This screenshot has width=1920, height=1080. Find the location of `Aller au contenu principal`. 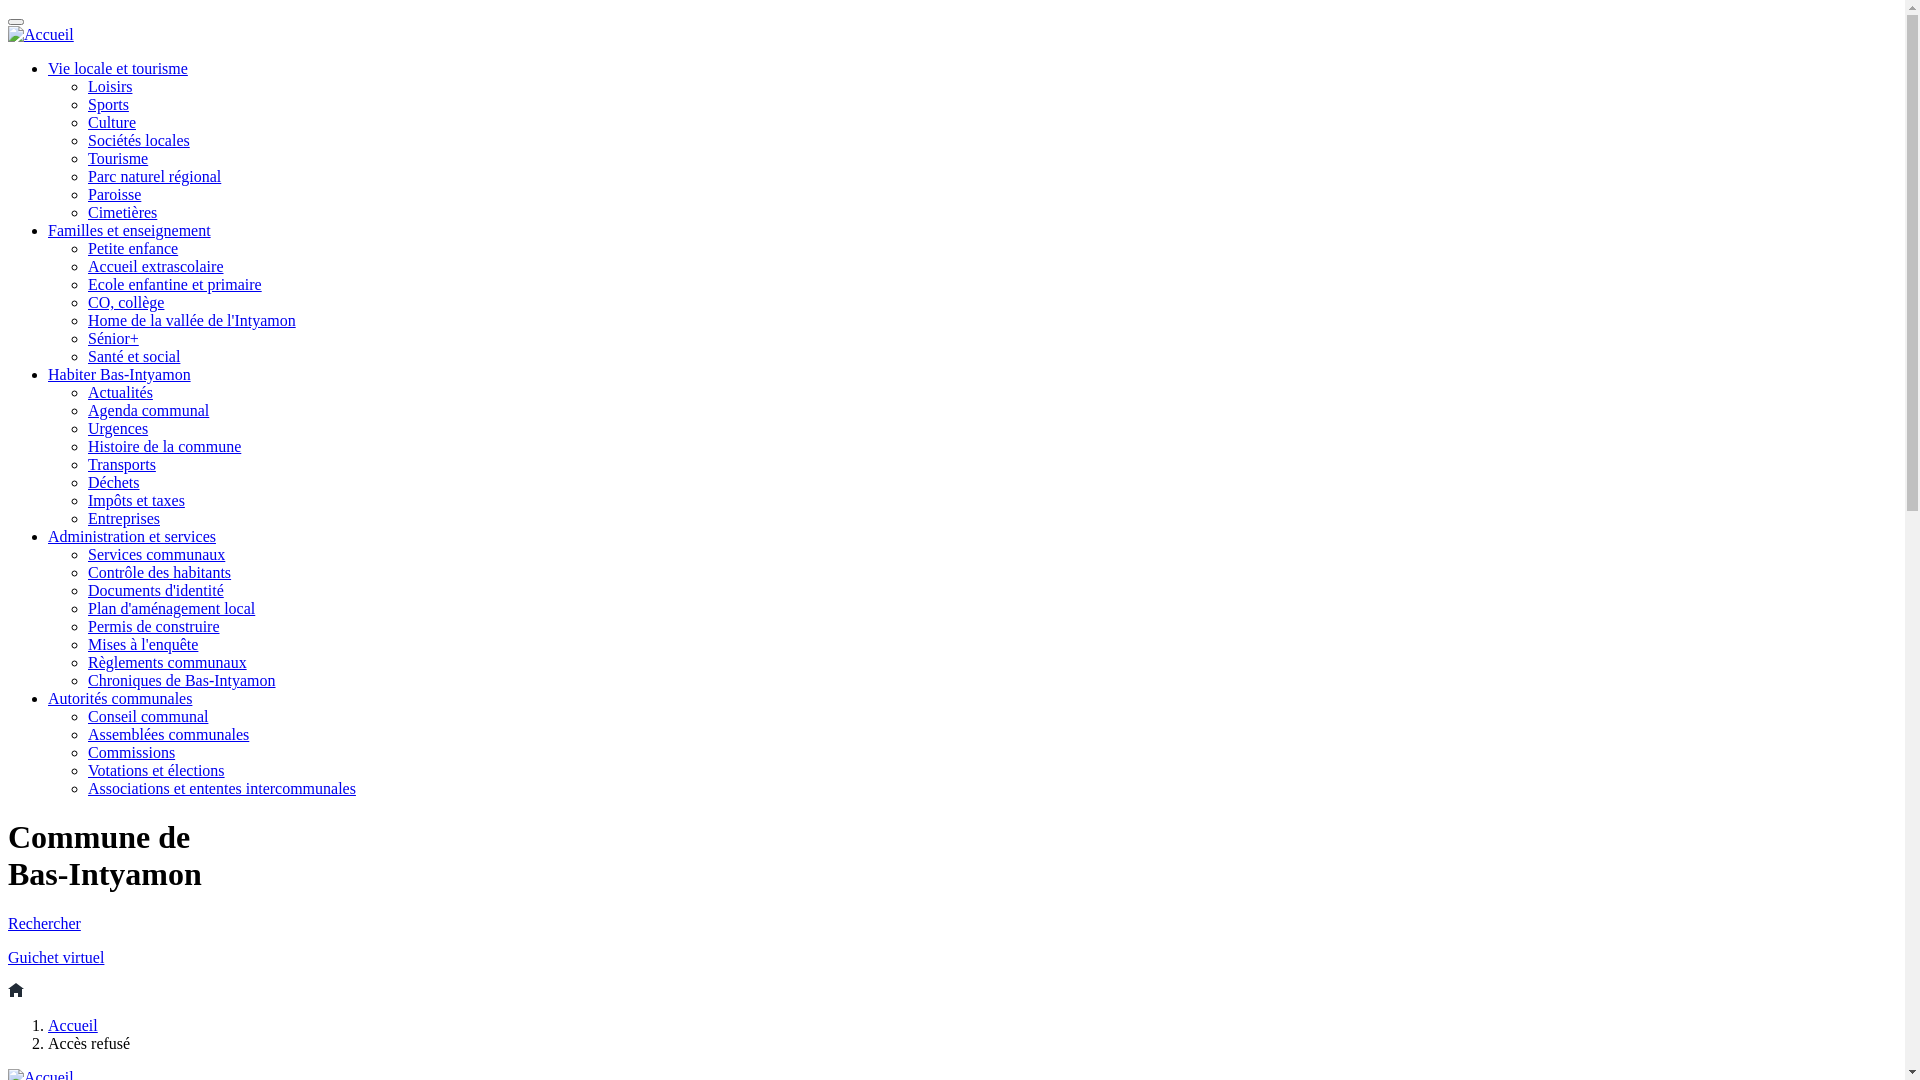

Aller au contenu principal is located at coordinates (8, 8).